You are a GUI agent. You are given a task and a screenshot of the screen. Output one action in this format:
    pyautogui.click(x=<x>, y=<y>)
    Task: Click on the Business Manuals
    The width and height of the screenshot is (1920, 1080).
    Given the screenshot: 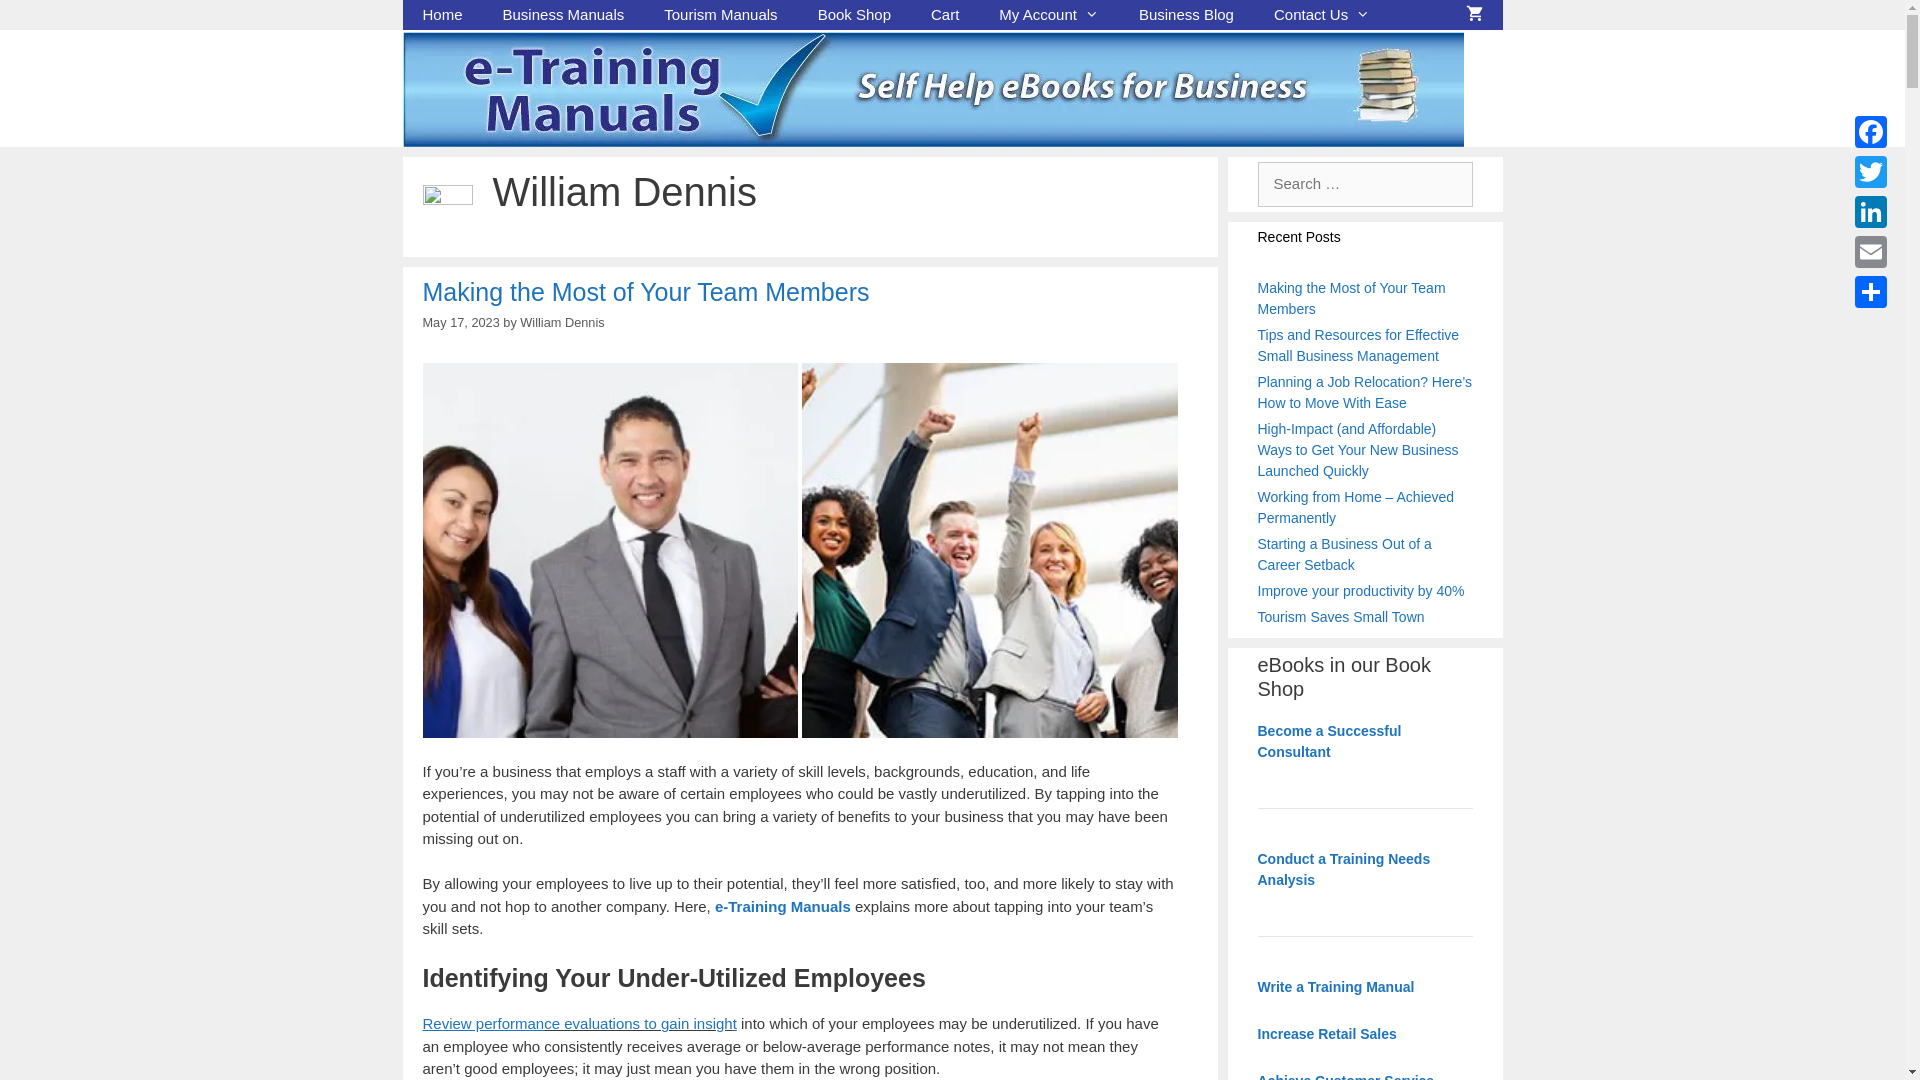 What is the action you would take?
    pyautogui.click(x=564, y=15)
    